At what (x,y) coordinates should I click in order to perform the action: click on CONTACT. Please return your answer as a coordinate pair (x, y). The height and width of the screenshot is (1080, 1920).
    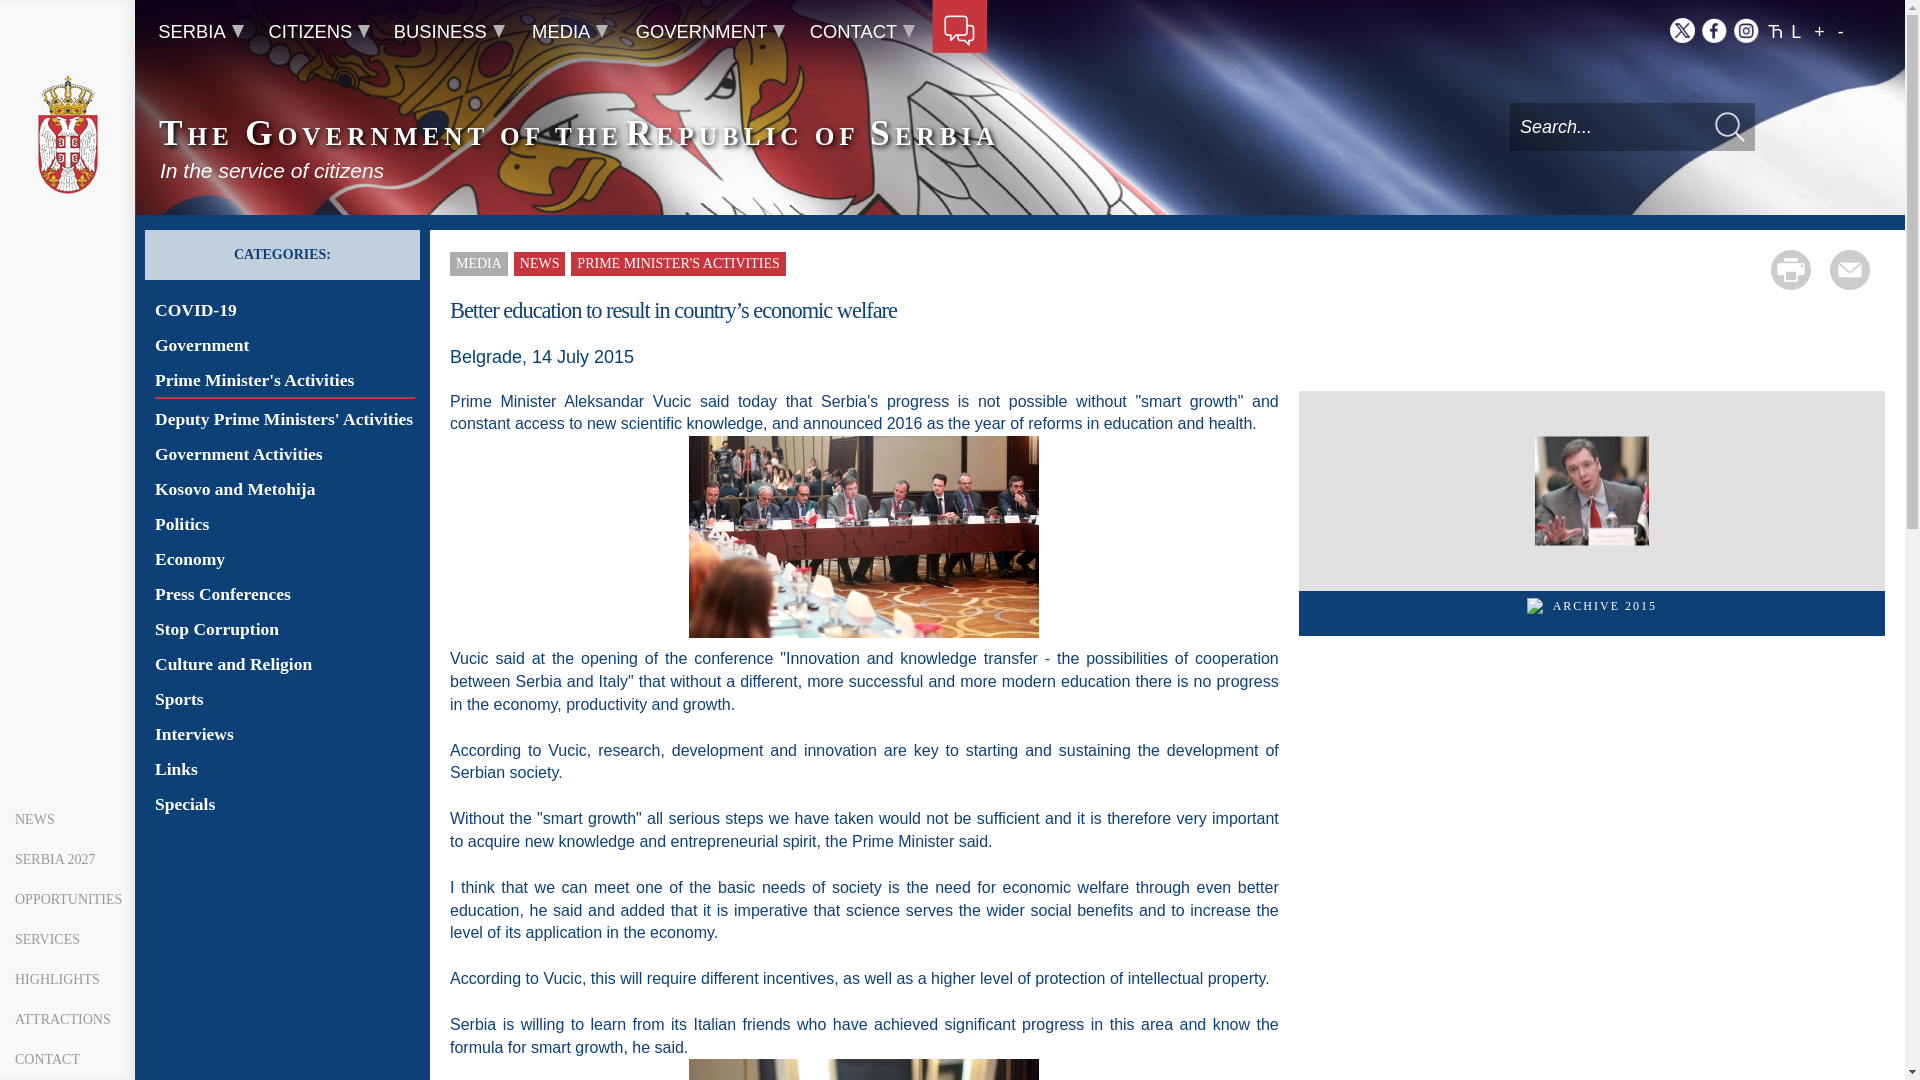
    Looking at the image, I should click on (67, 1060).